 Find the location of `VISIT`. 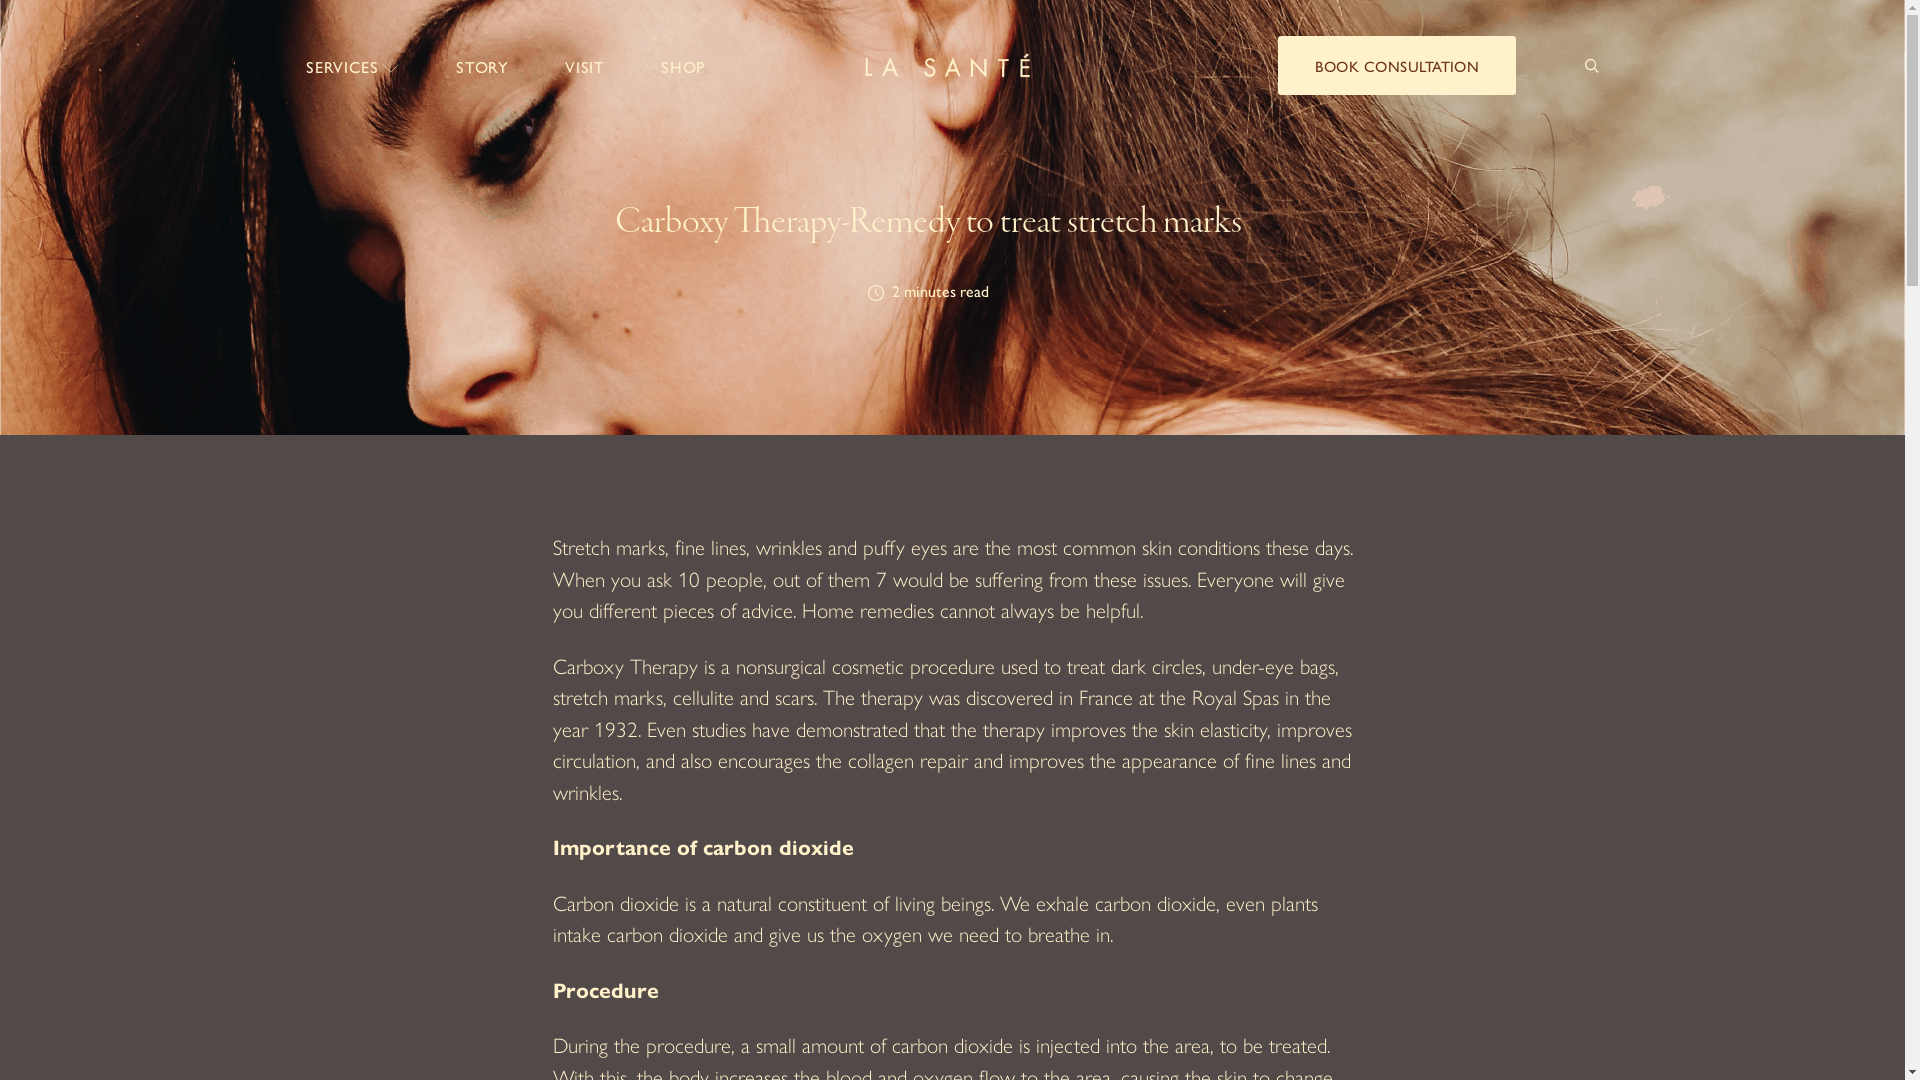

VISIT is located at coordinates (585, 66).